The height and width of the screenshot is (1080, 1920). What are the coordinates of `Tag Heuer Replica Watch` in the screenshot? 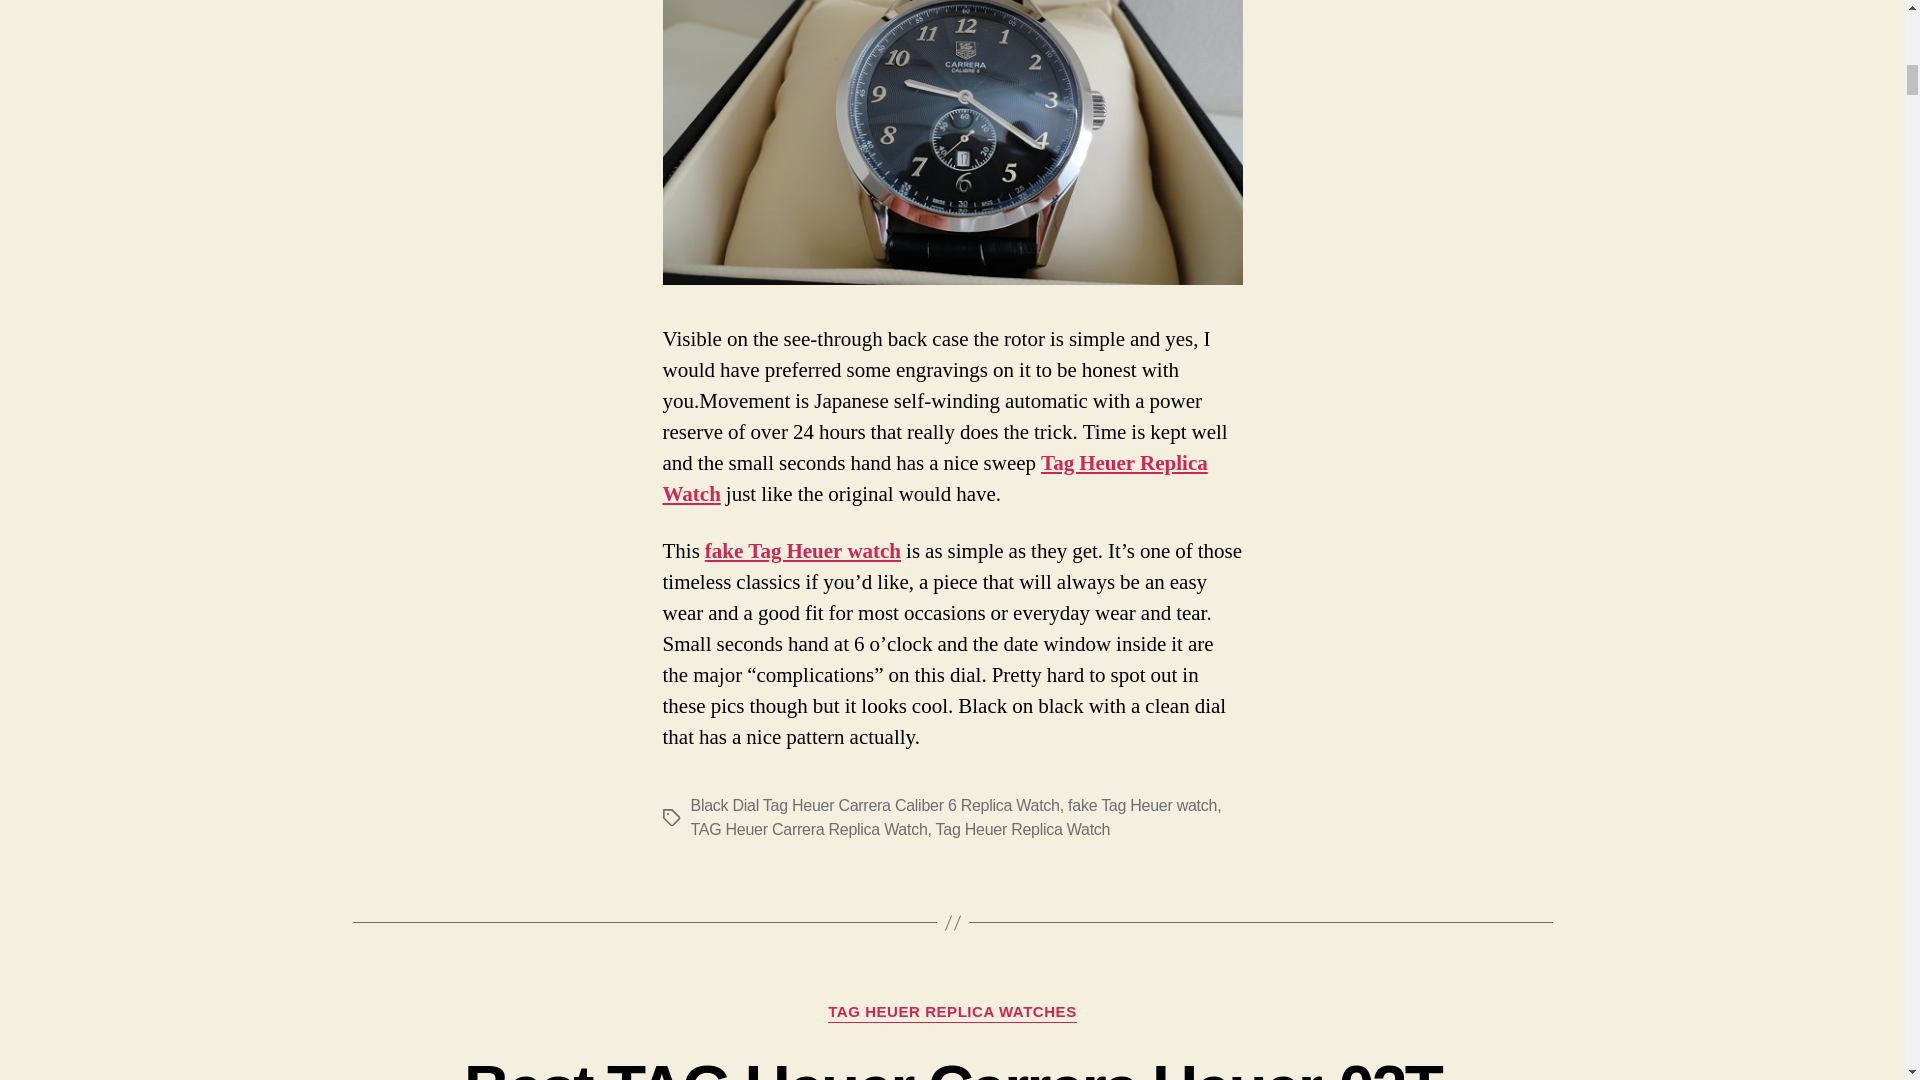 It's located at (934, 478).